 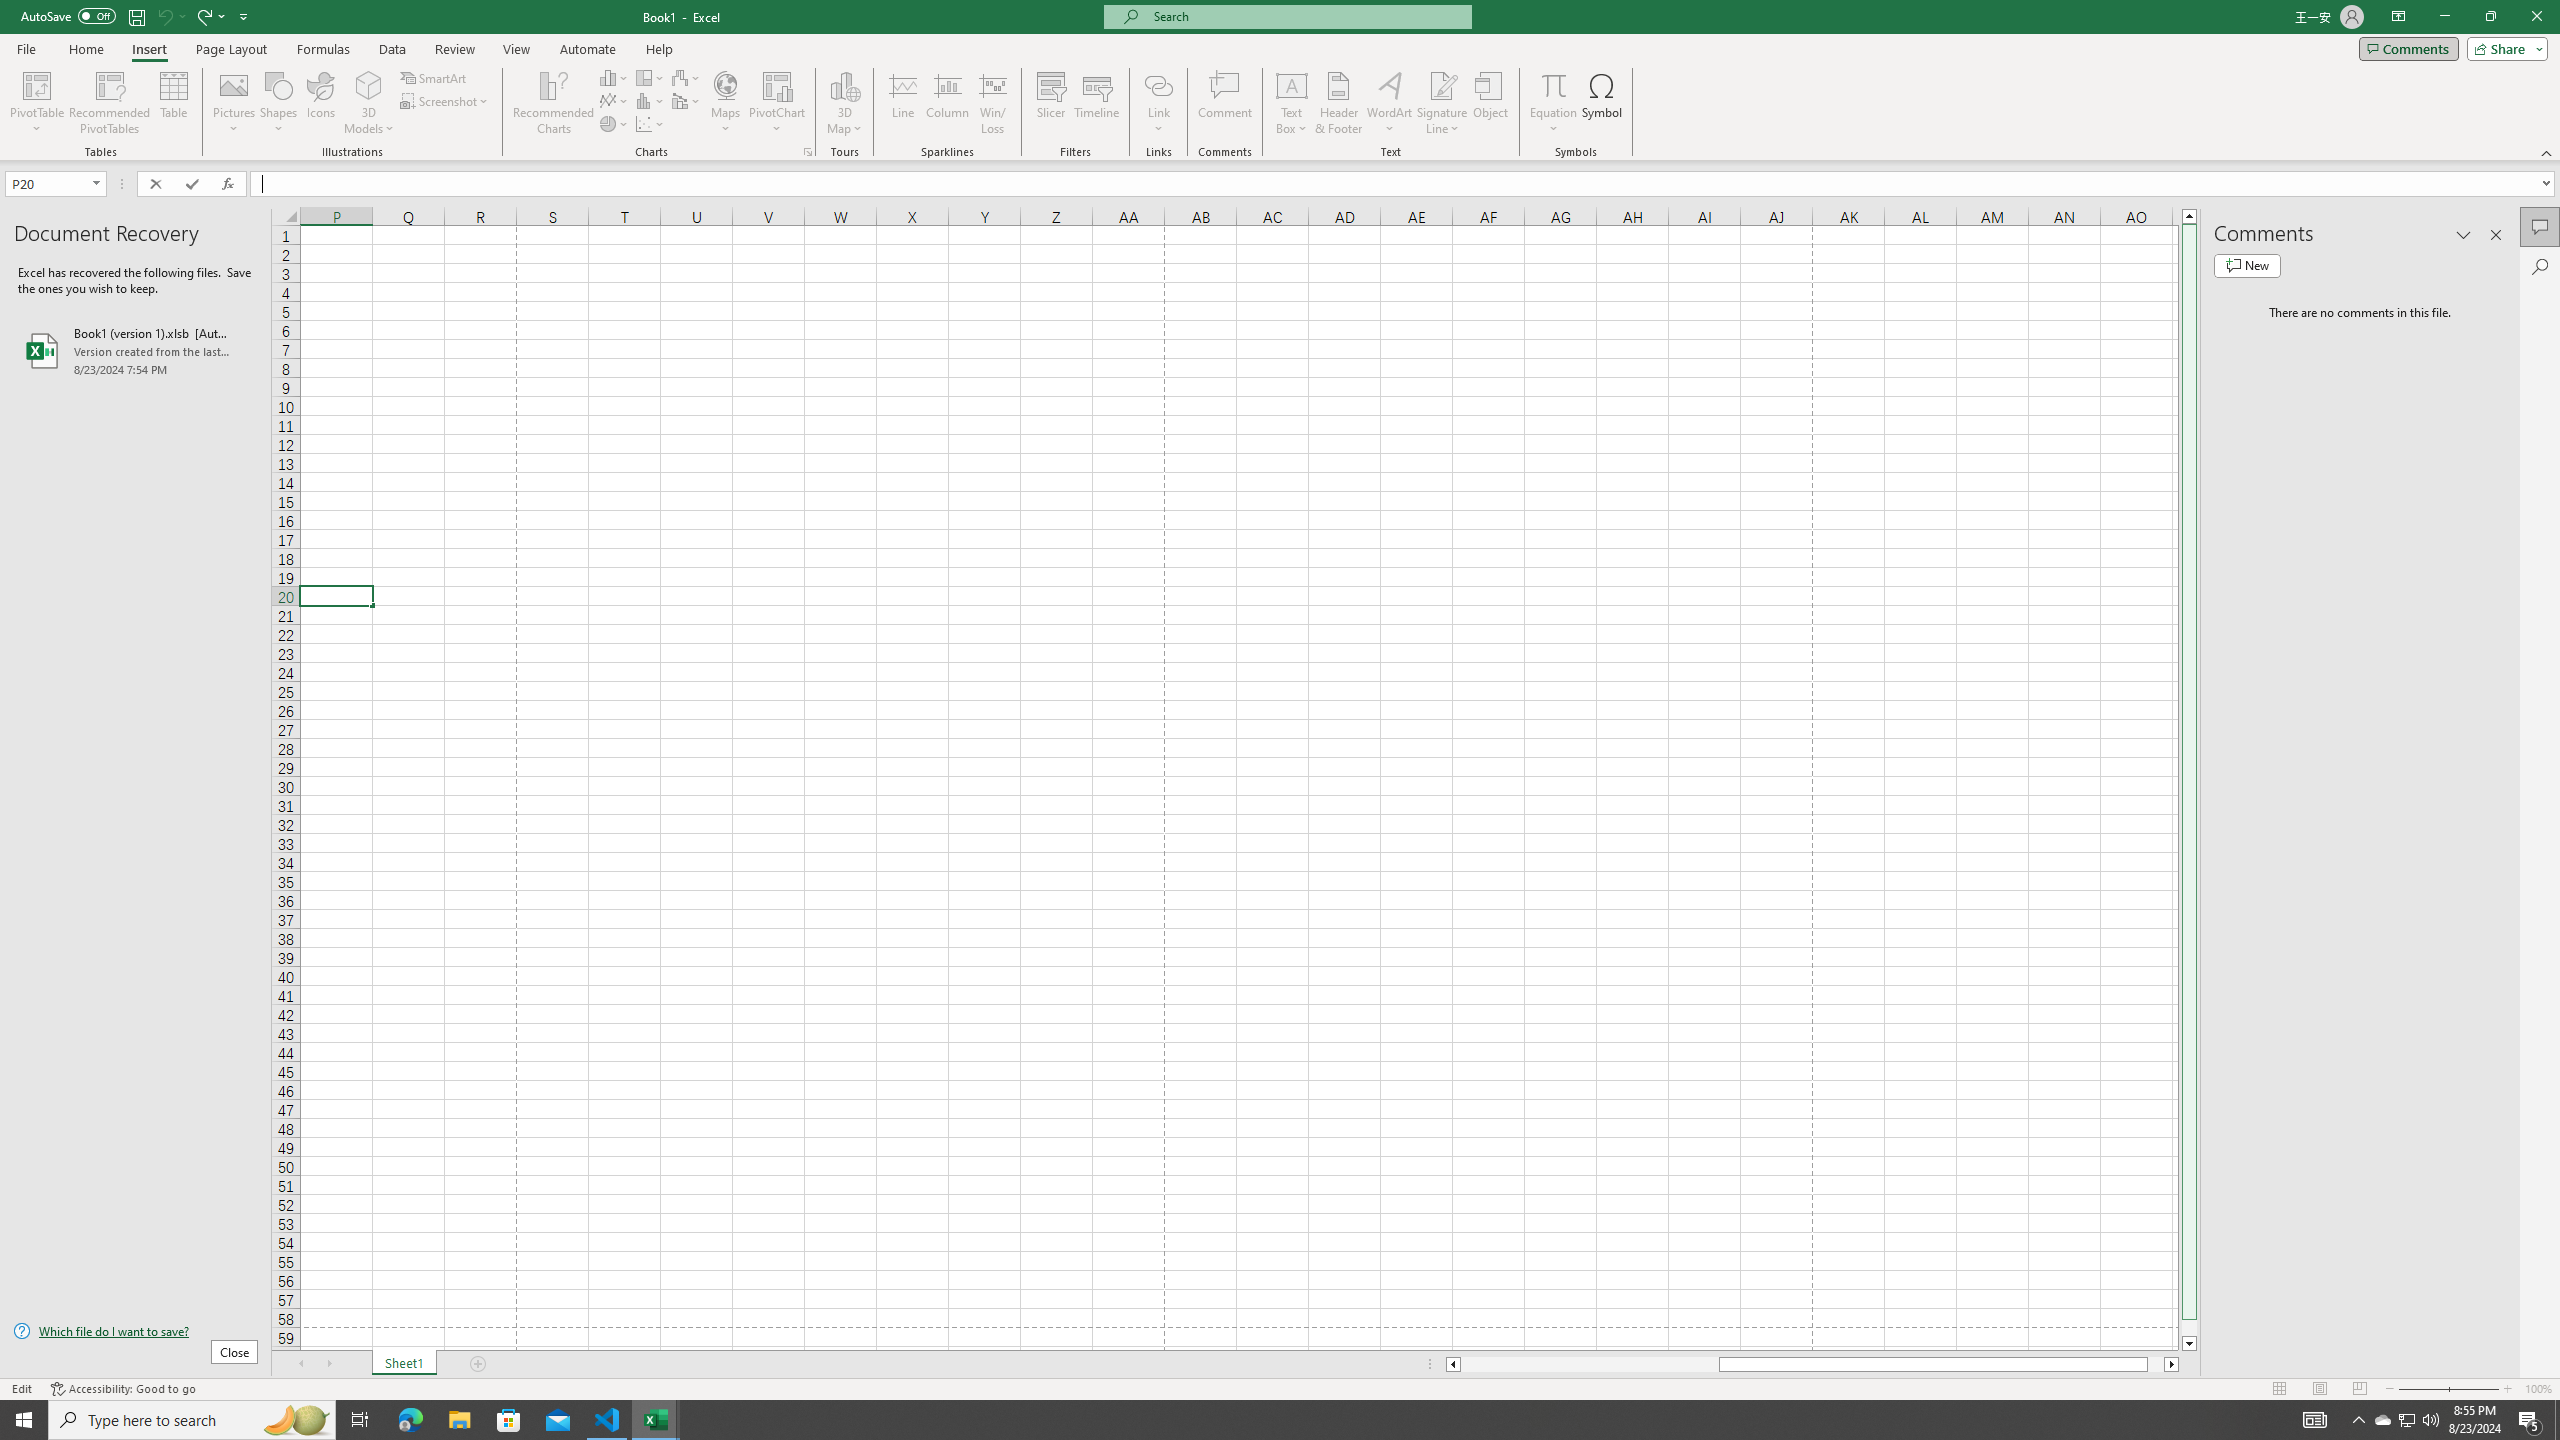 I want to click on Page Layout, so click(x=2318, y=1389).